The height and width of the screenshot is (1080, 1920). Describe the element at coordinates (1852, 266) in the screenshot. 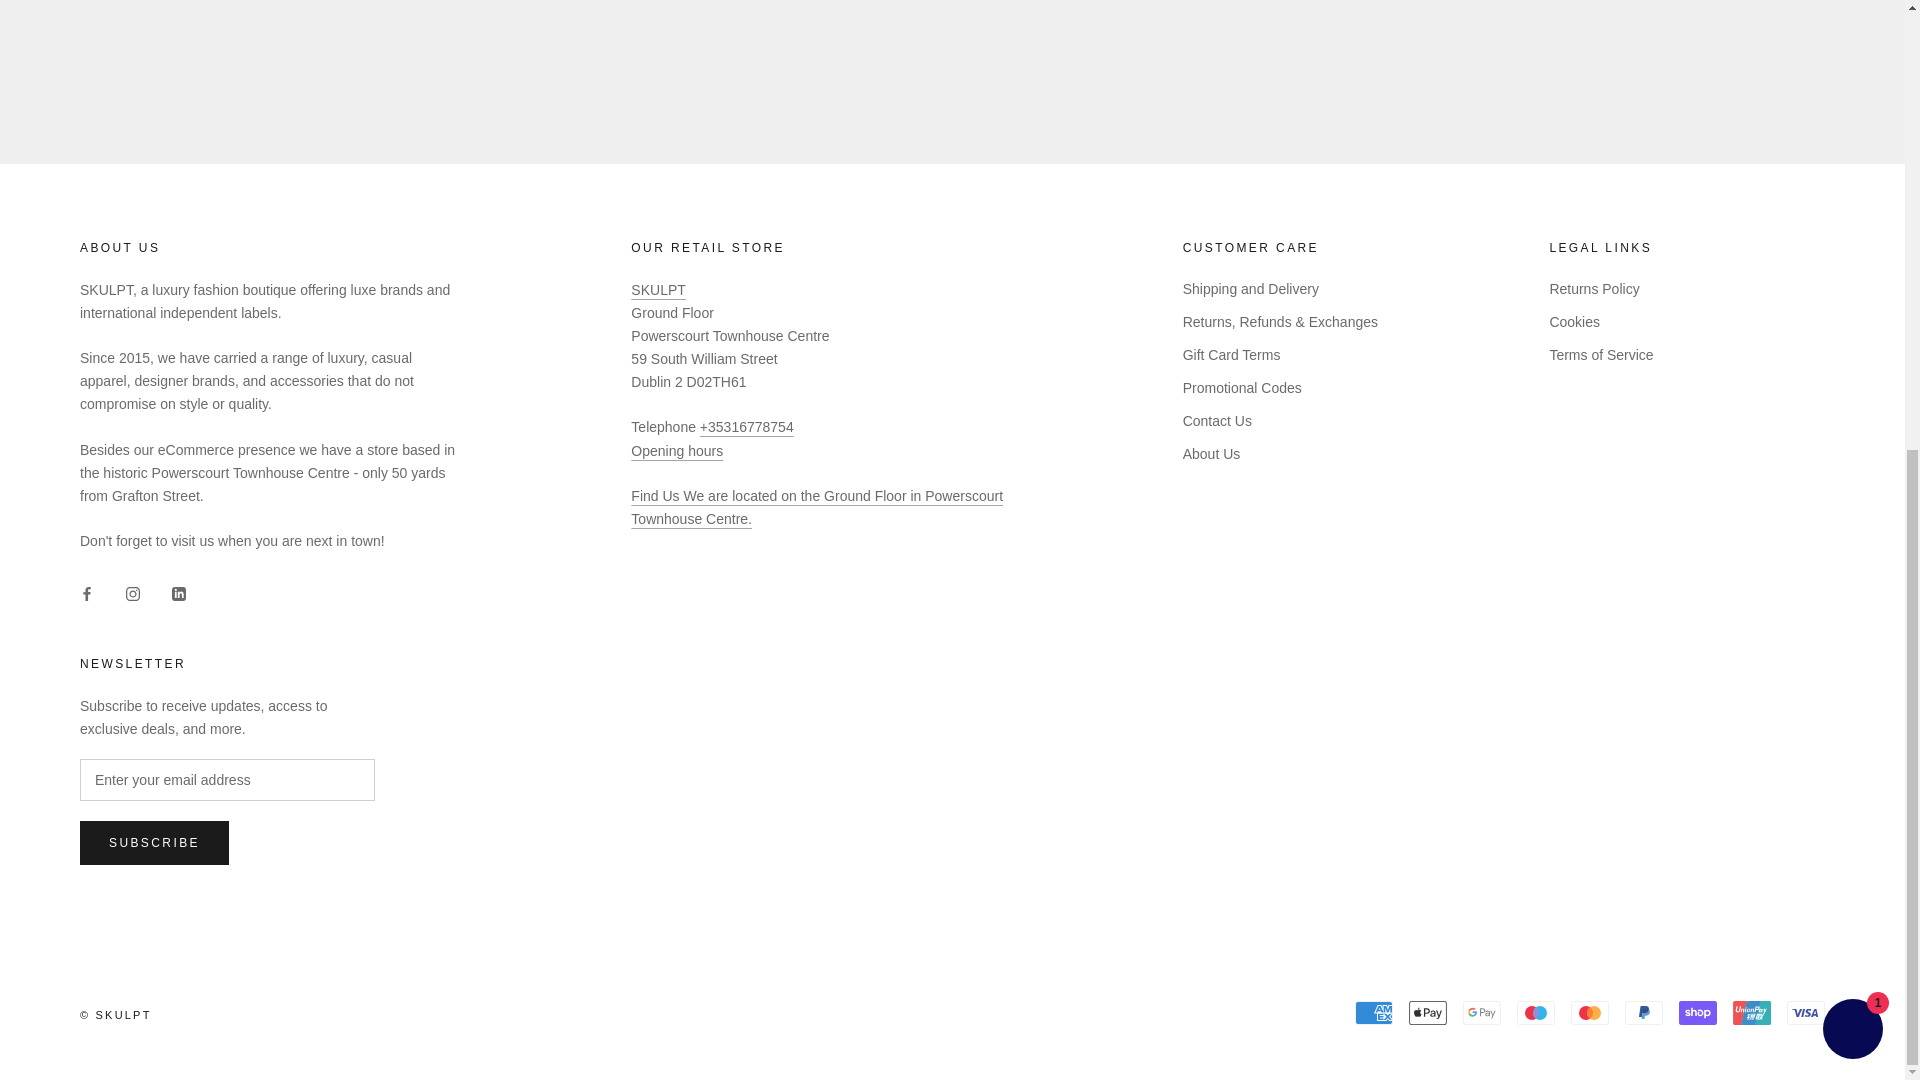

I see `Shopify online store chat` at that location.